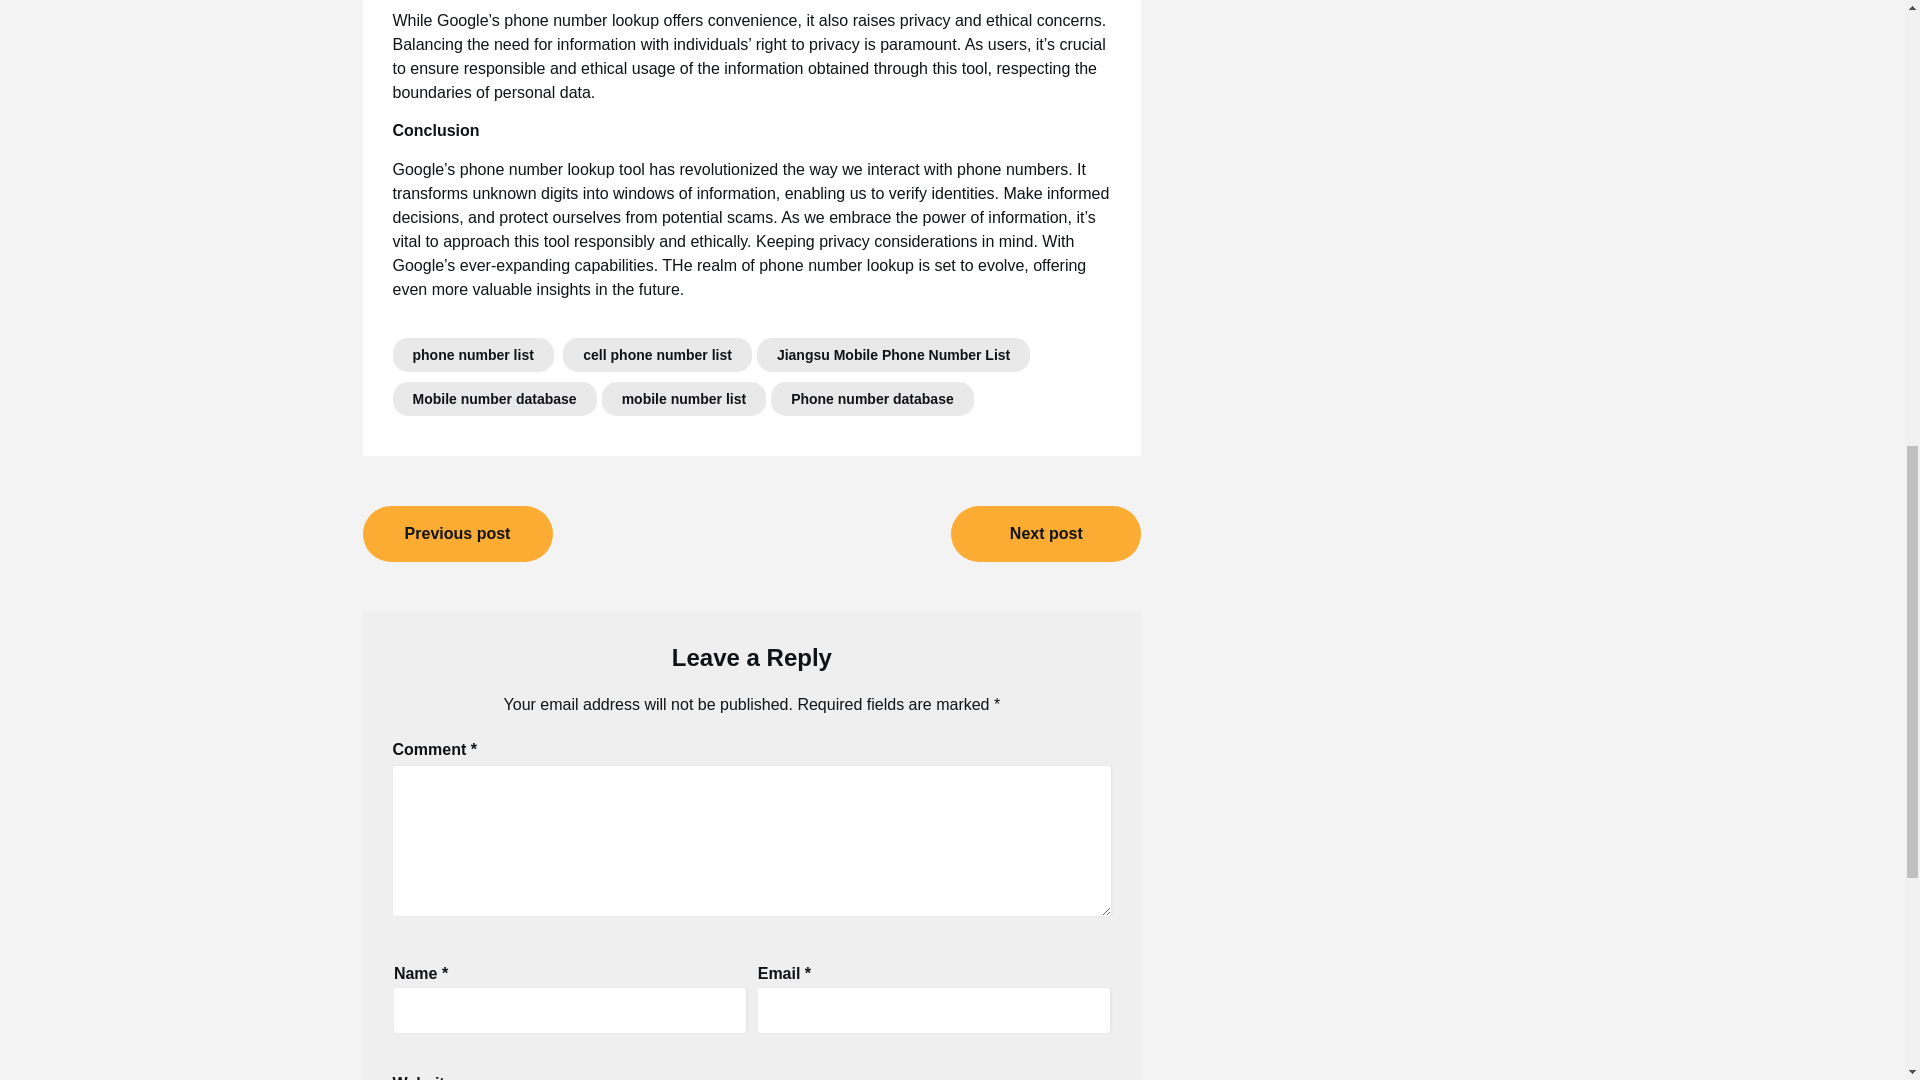 The height and width of the screenshot is (1080, 1920). I want to click on Mobile number database, so click(493, 398).